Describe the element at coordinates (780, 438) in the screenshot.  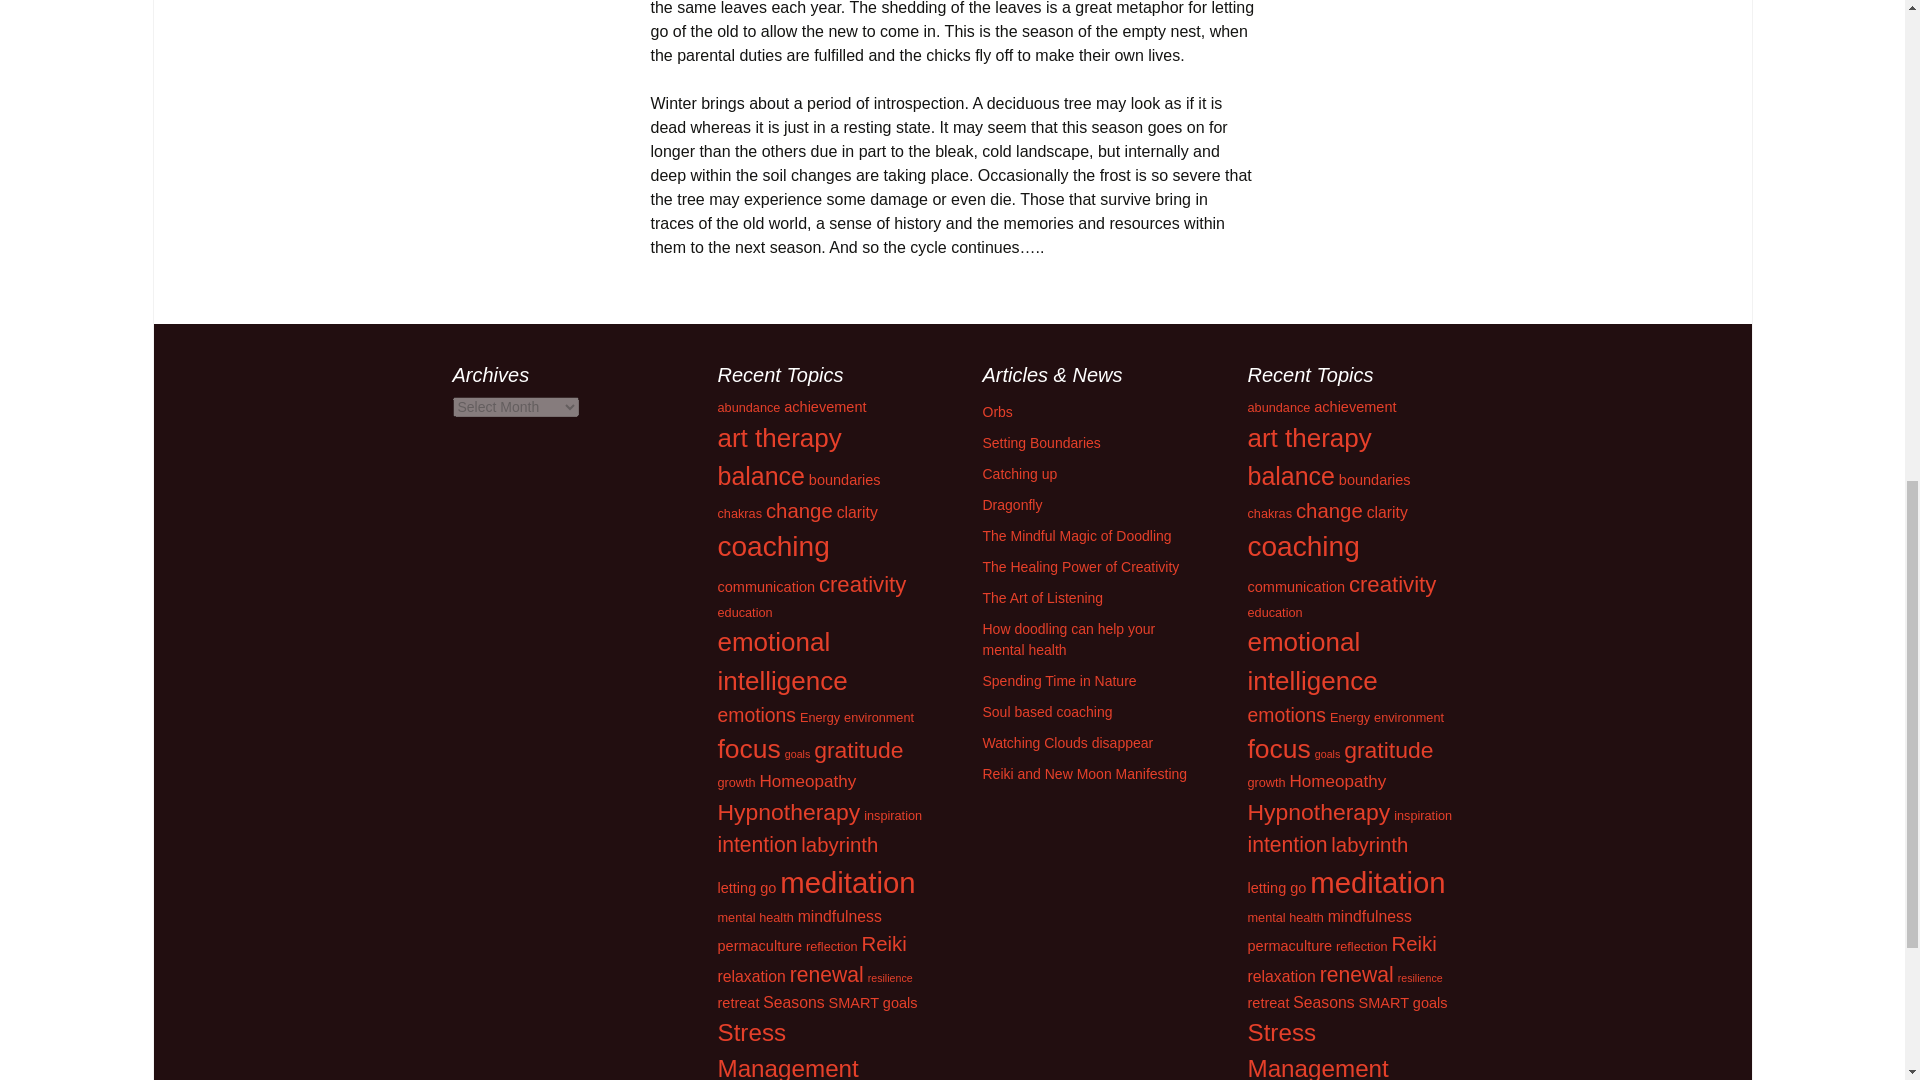
I see `art therapy` at that location.